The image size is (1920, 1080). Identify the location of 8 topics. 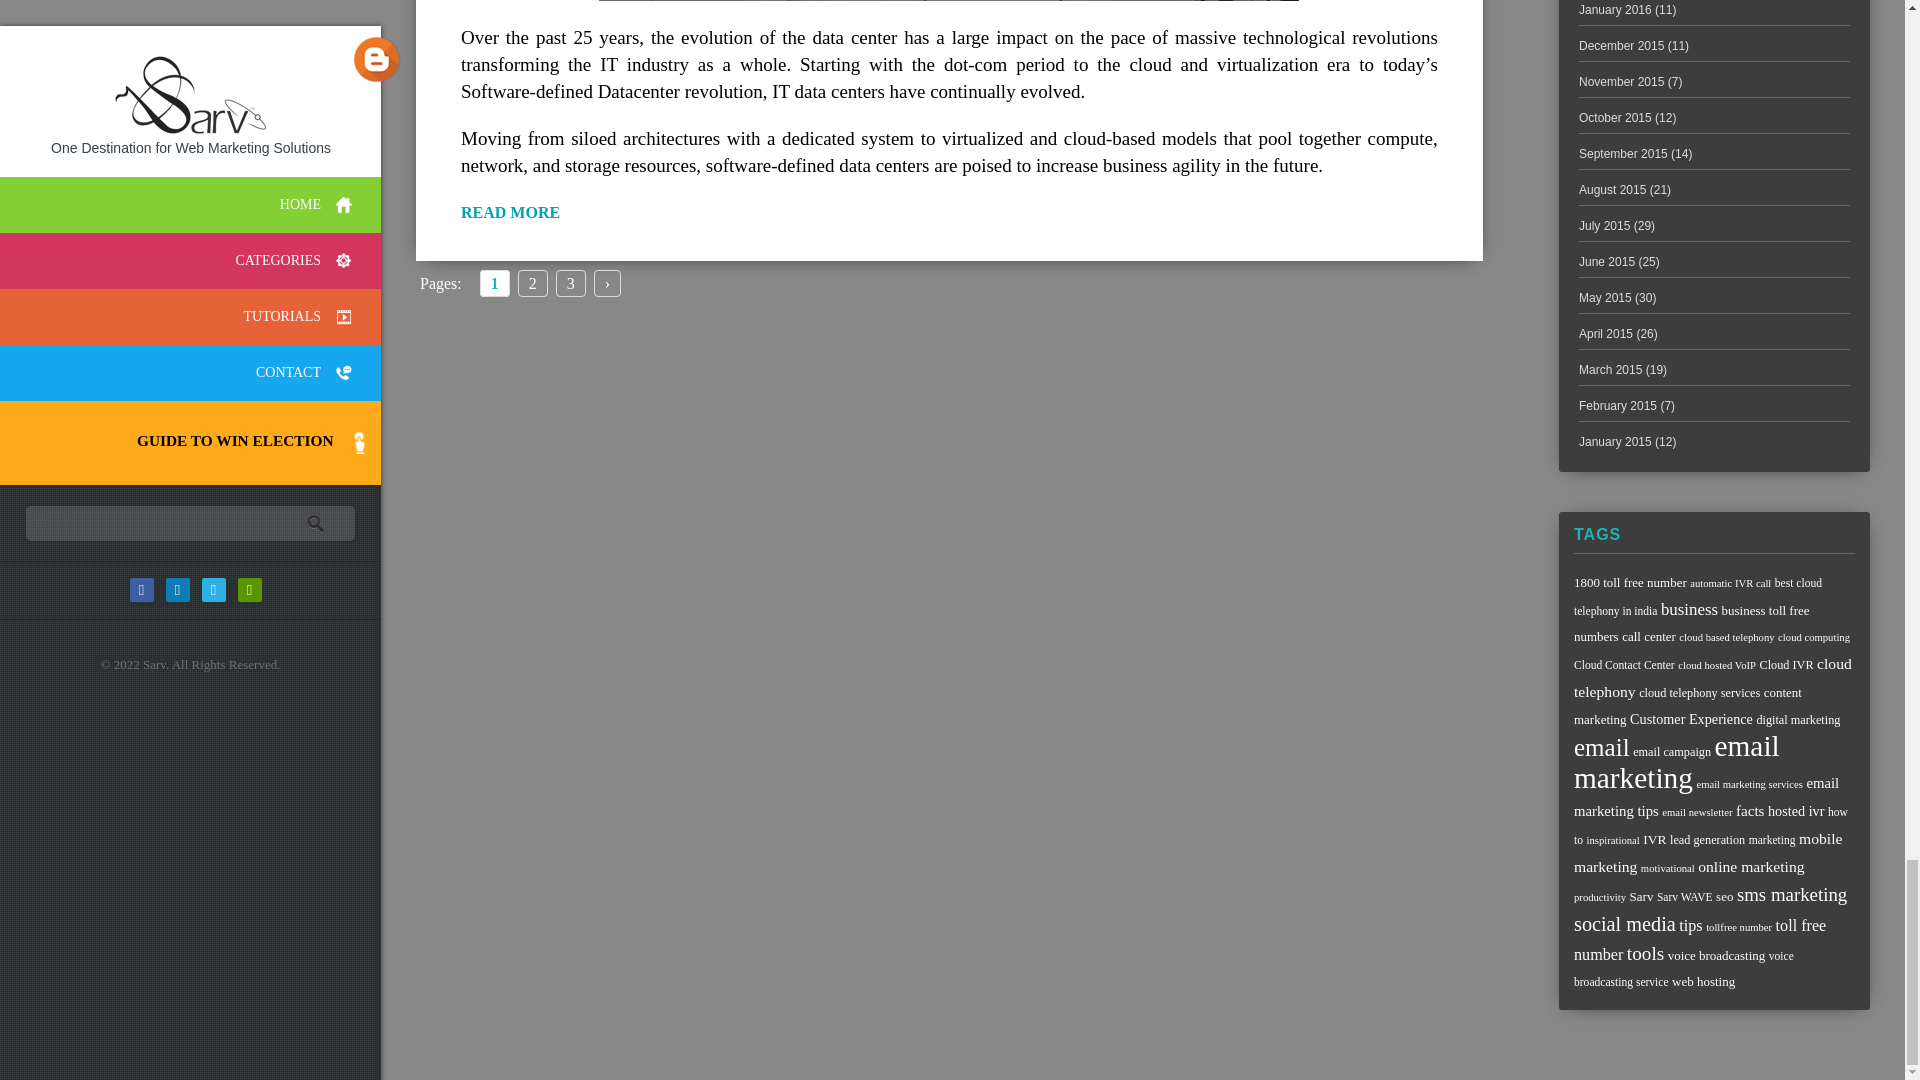
(1814, 636).